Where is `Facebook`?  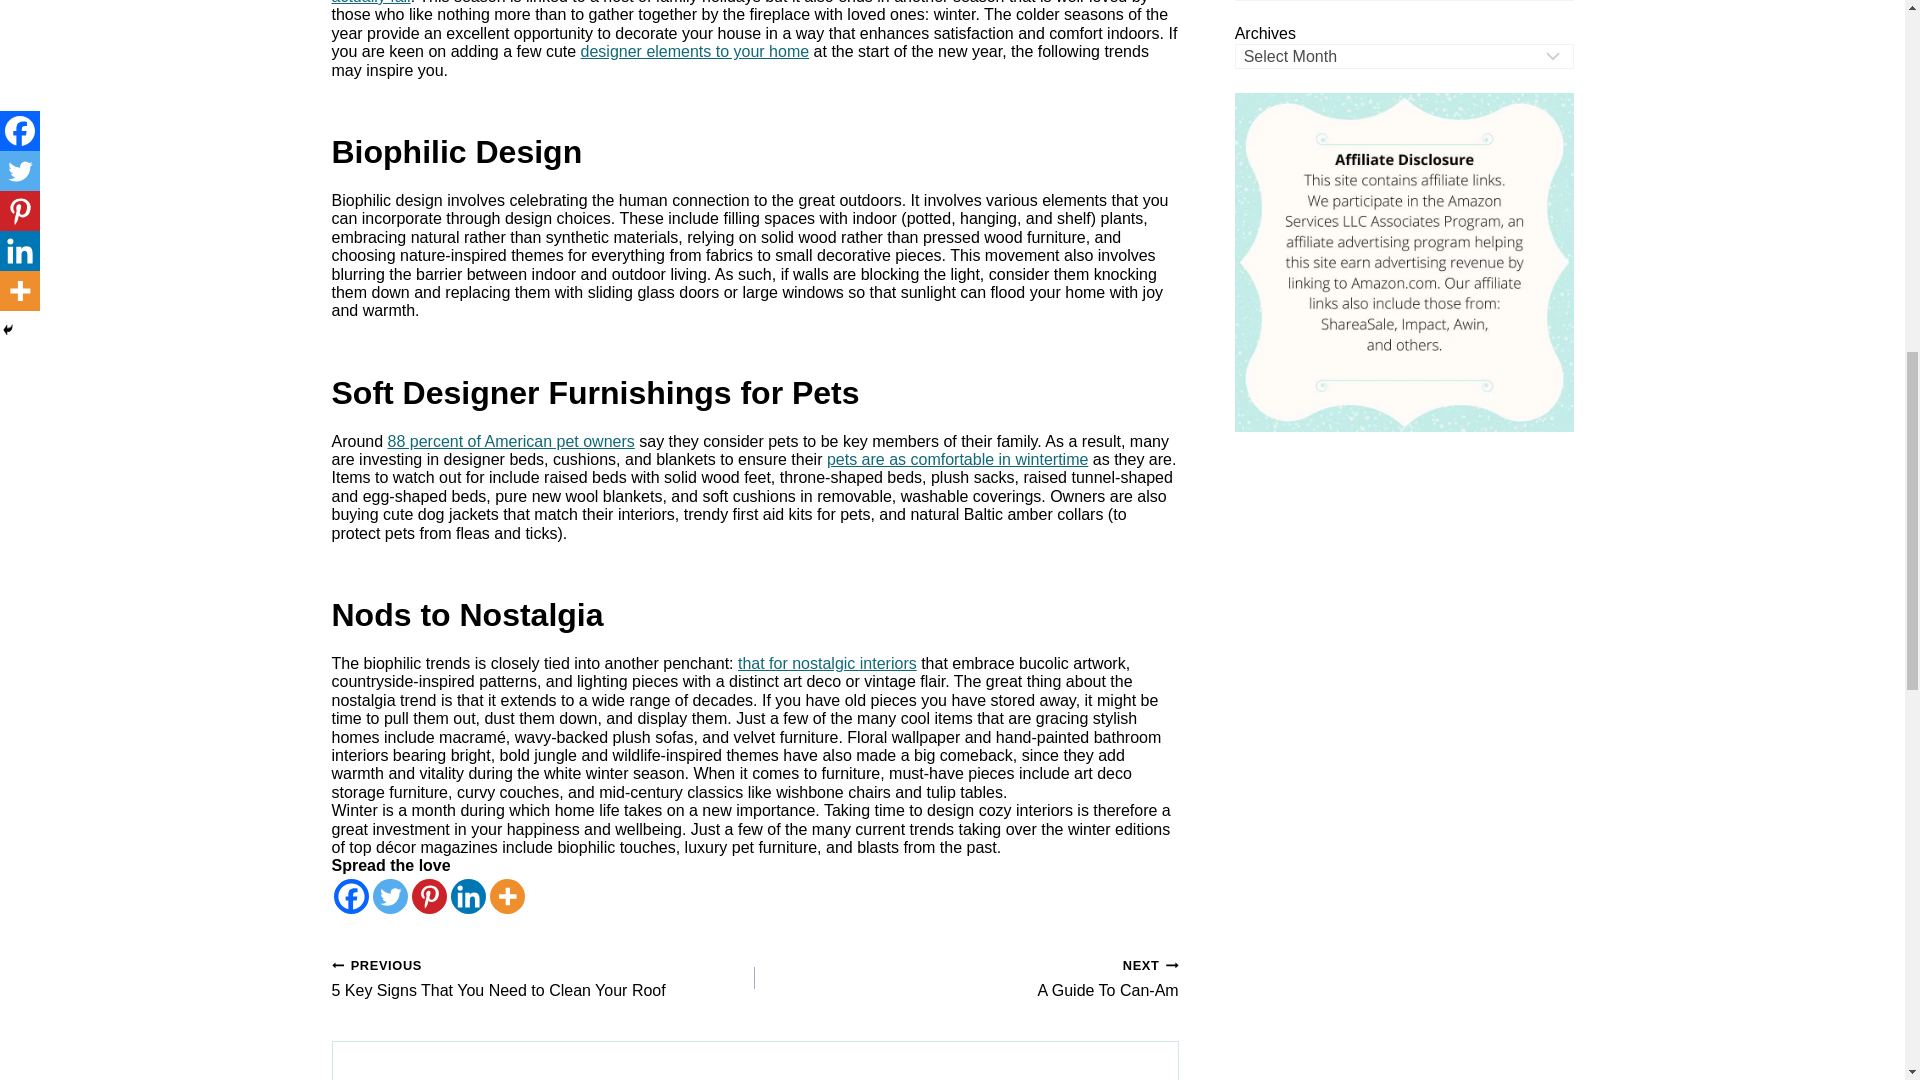 Facebook is located at coordinates (351, 896).